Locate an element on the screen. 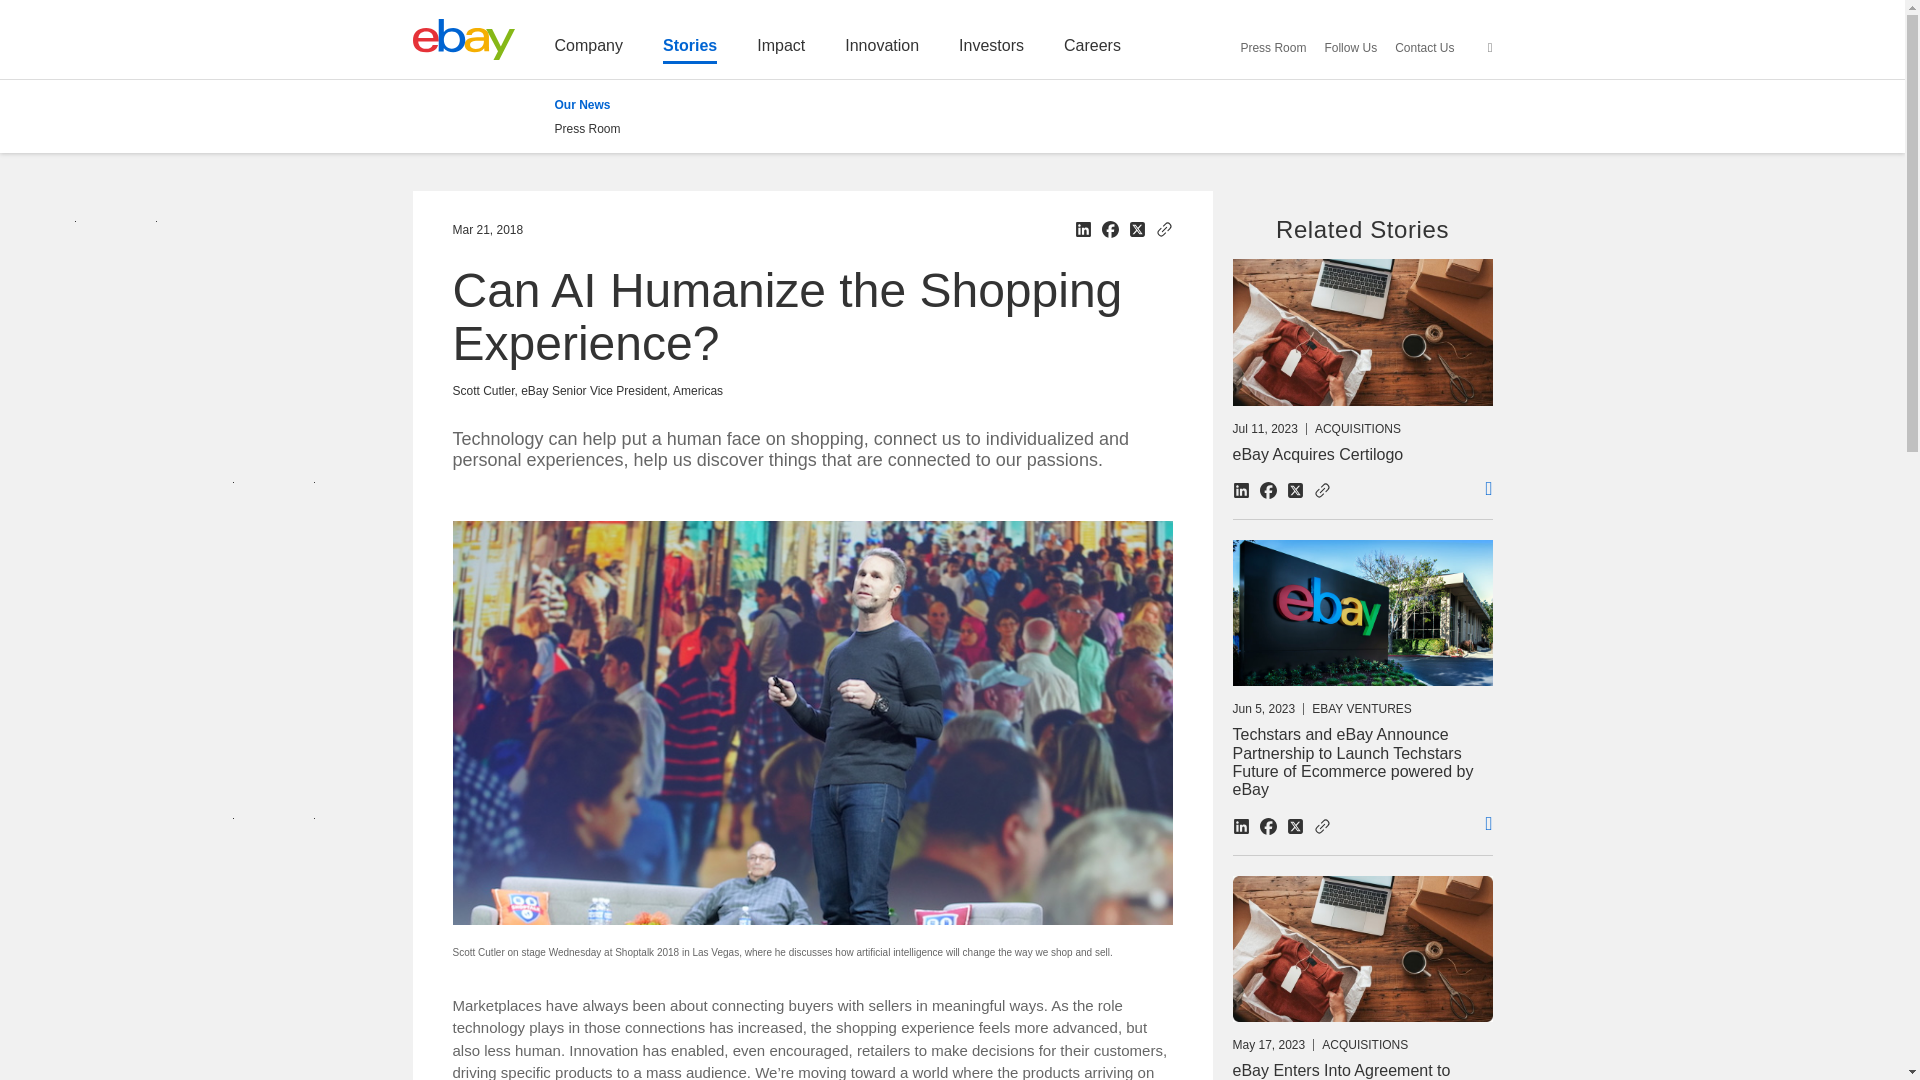 The width and height of the screenshot is (1920, 1080). Investors is located at coordinates (990, 50).